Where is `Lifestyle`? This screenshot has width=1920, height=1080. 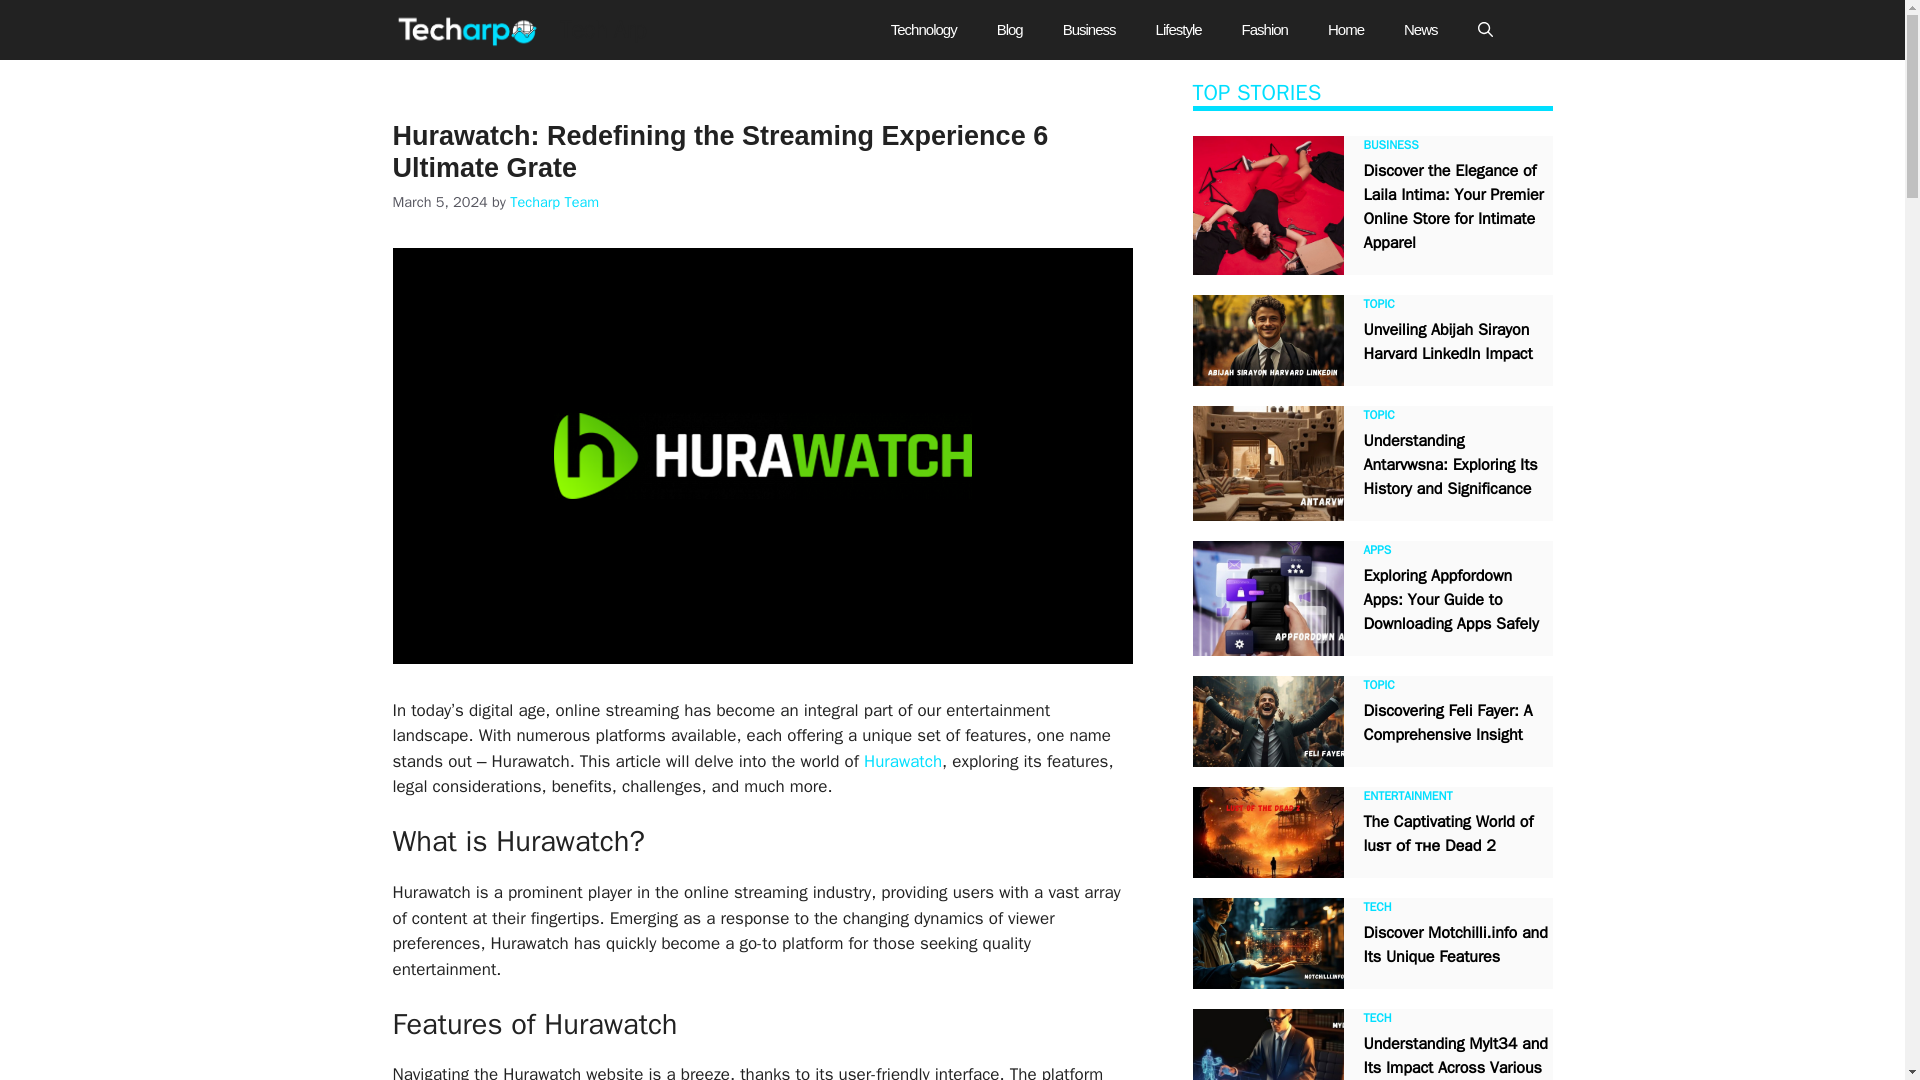
Lifestyle is located at coordinates (1178, 30).